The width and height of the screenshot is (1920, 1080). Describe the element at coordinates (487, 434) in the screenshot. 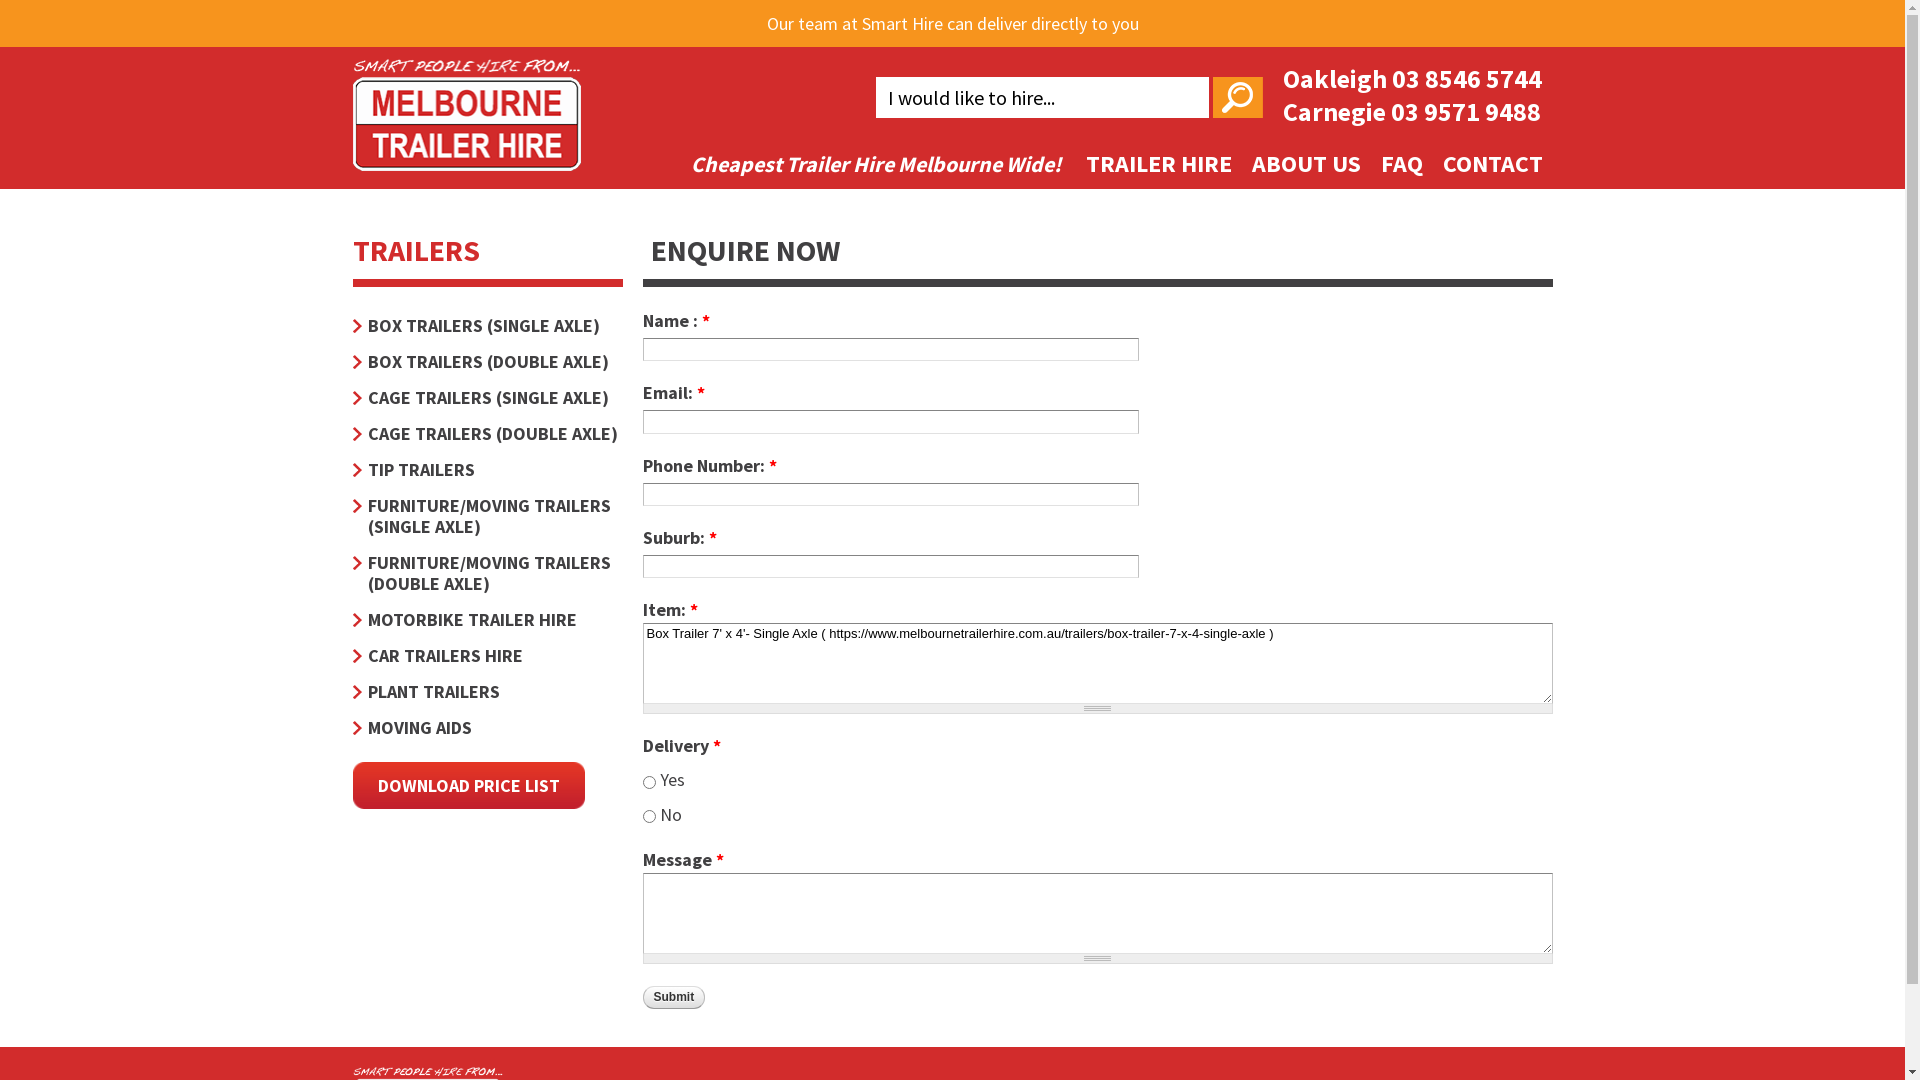

I see `CAGE TRAILERS (DOUBLE AXLE)` at that location.